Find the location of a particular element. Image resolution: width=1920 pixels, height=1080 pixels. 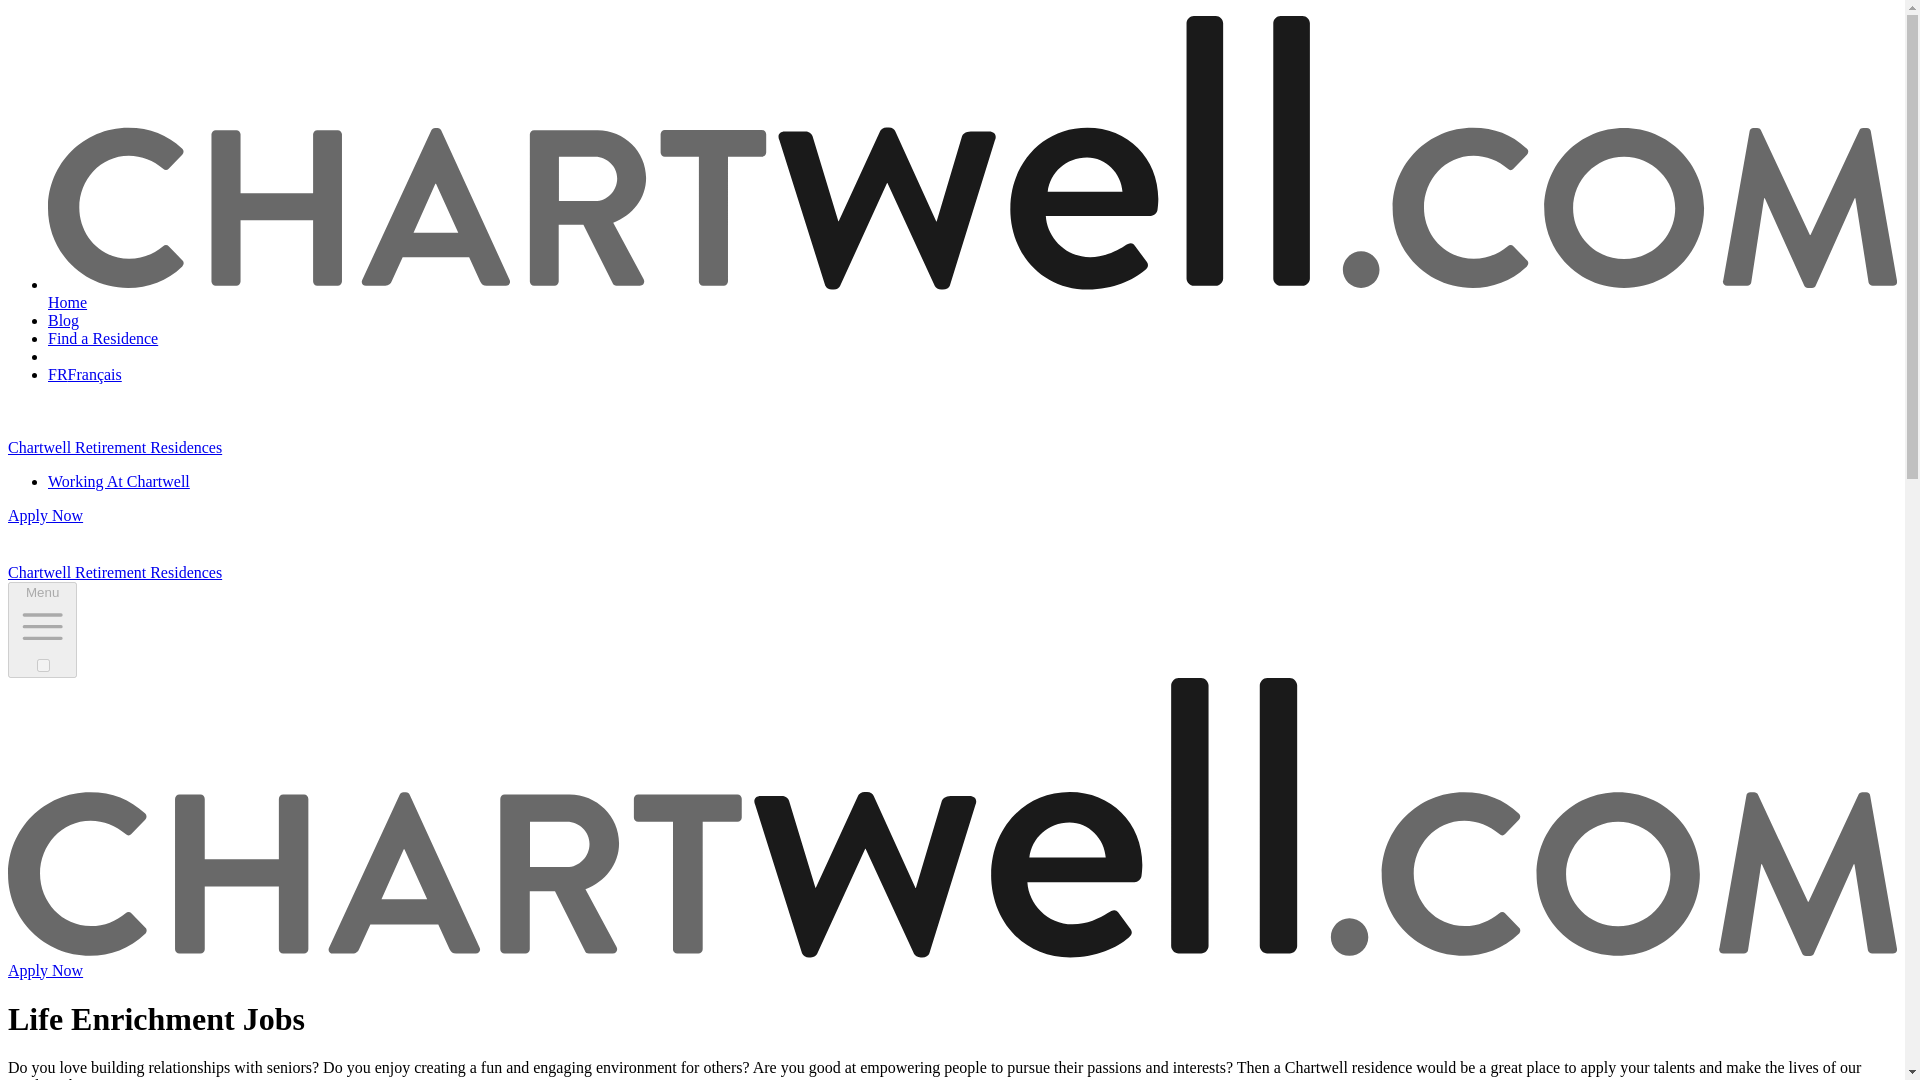

Blog is located at coordinates (63, 320).